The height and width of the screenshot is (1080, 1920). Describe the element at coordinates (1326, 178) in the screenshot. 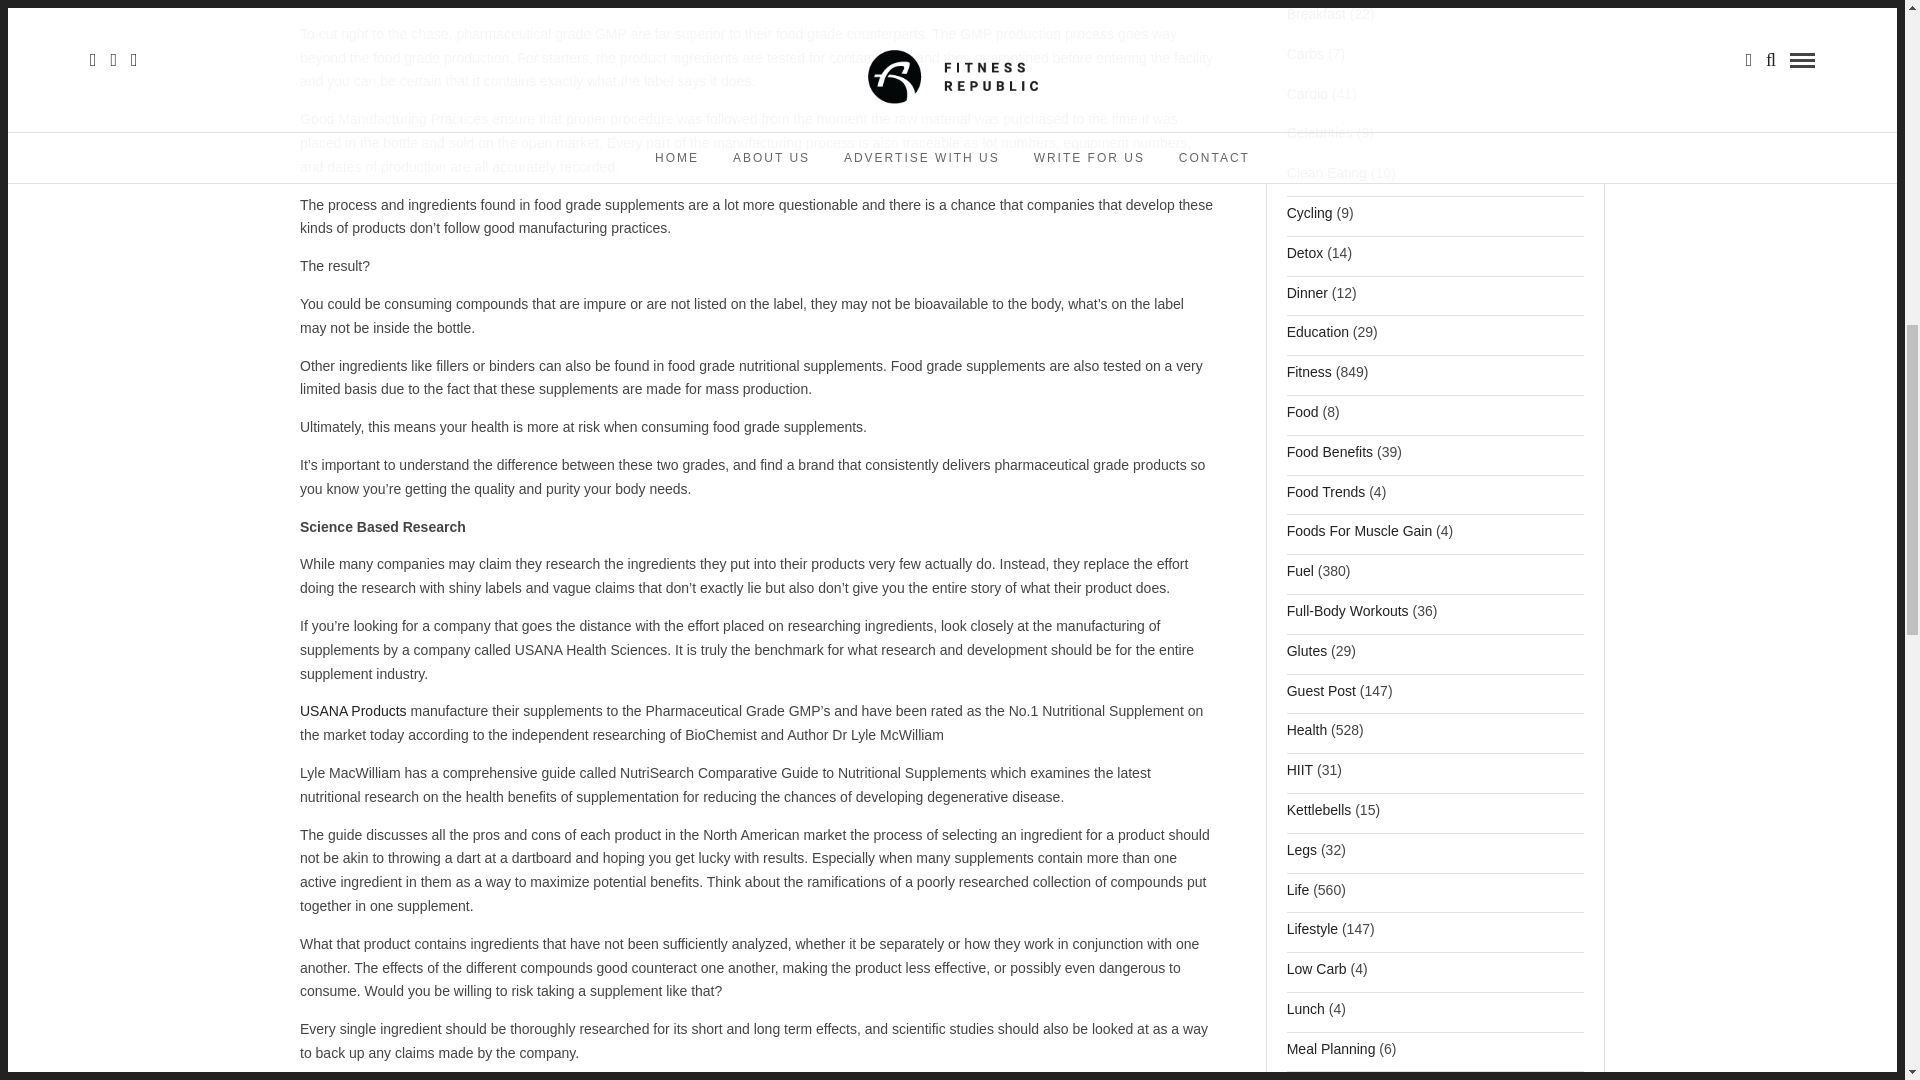

I see `Clean Eating` at that location.